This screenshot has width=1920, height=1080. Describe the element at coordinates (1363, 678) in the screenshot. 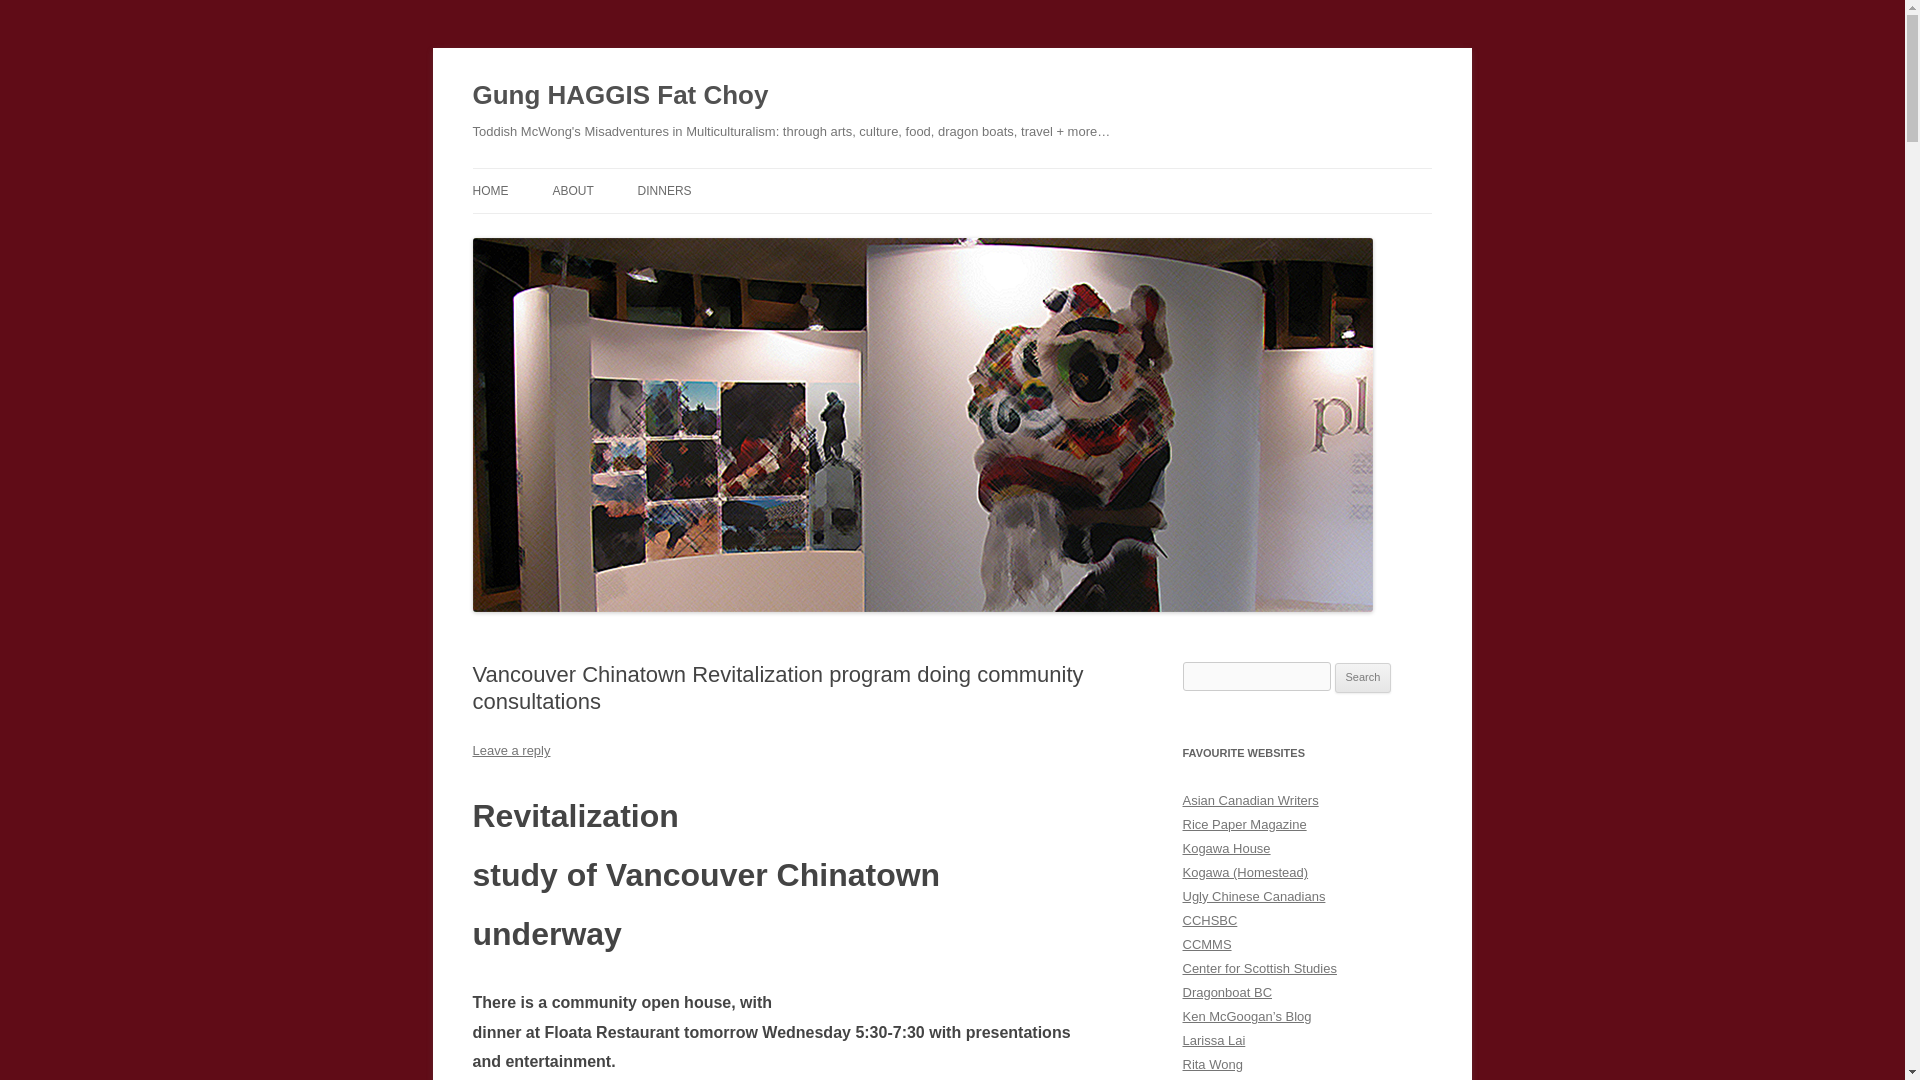

I see `Search` at that location.